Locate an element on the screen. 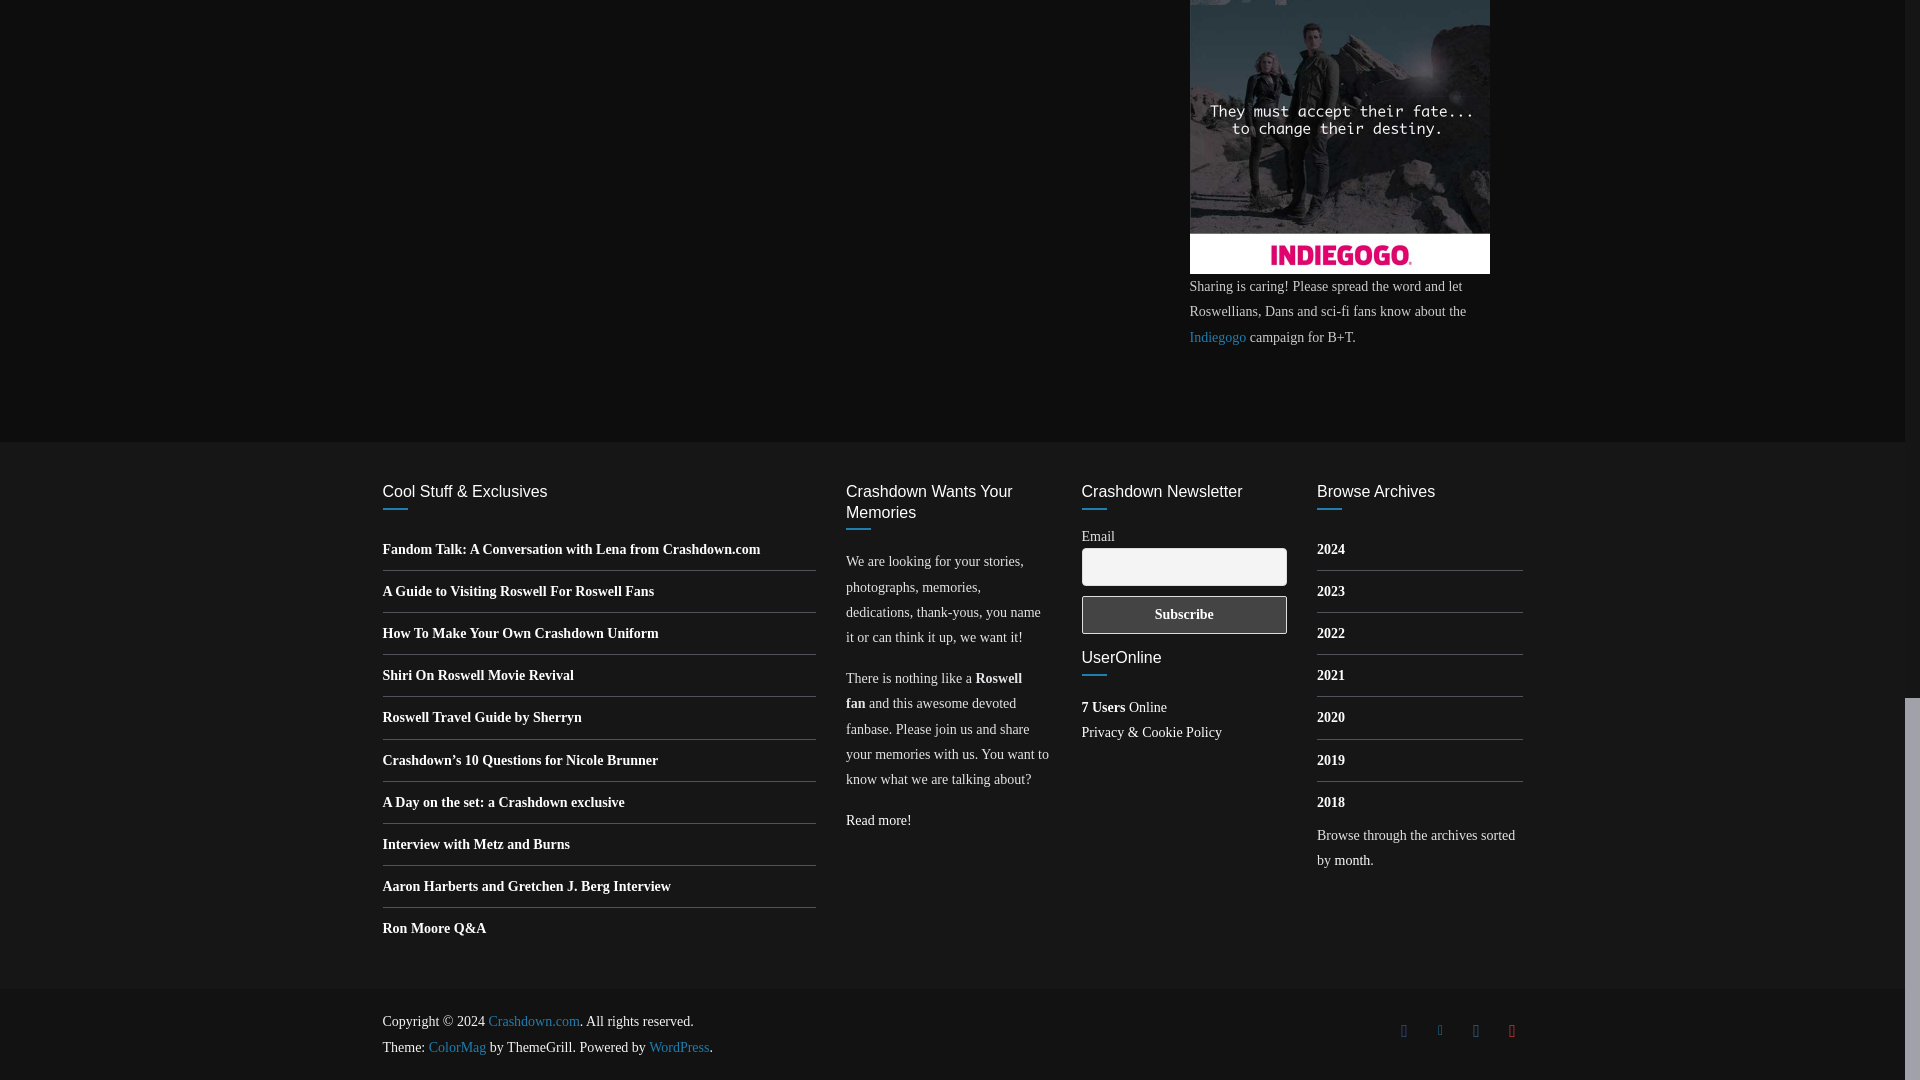 This screenshot has width=1920, height=1080. 7 Users is located at coordinates (1124, 706).